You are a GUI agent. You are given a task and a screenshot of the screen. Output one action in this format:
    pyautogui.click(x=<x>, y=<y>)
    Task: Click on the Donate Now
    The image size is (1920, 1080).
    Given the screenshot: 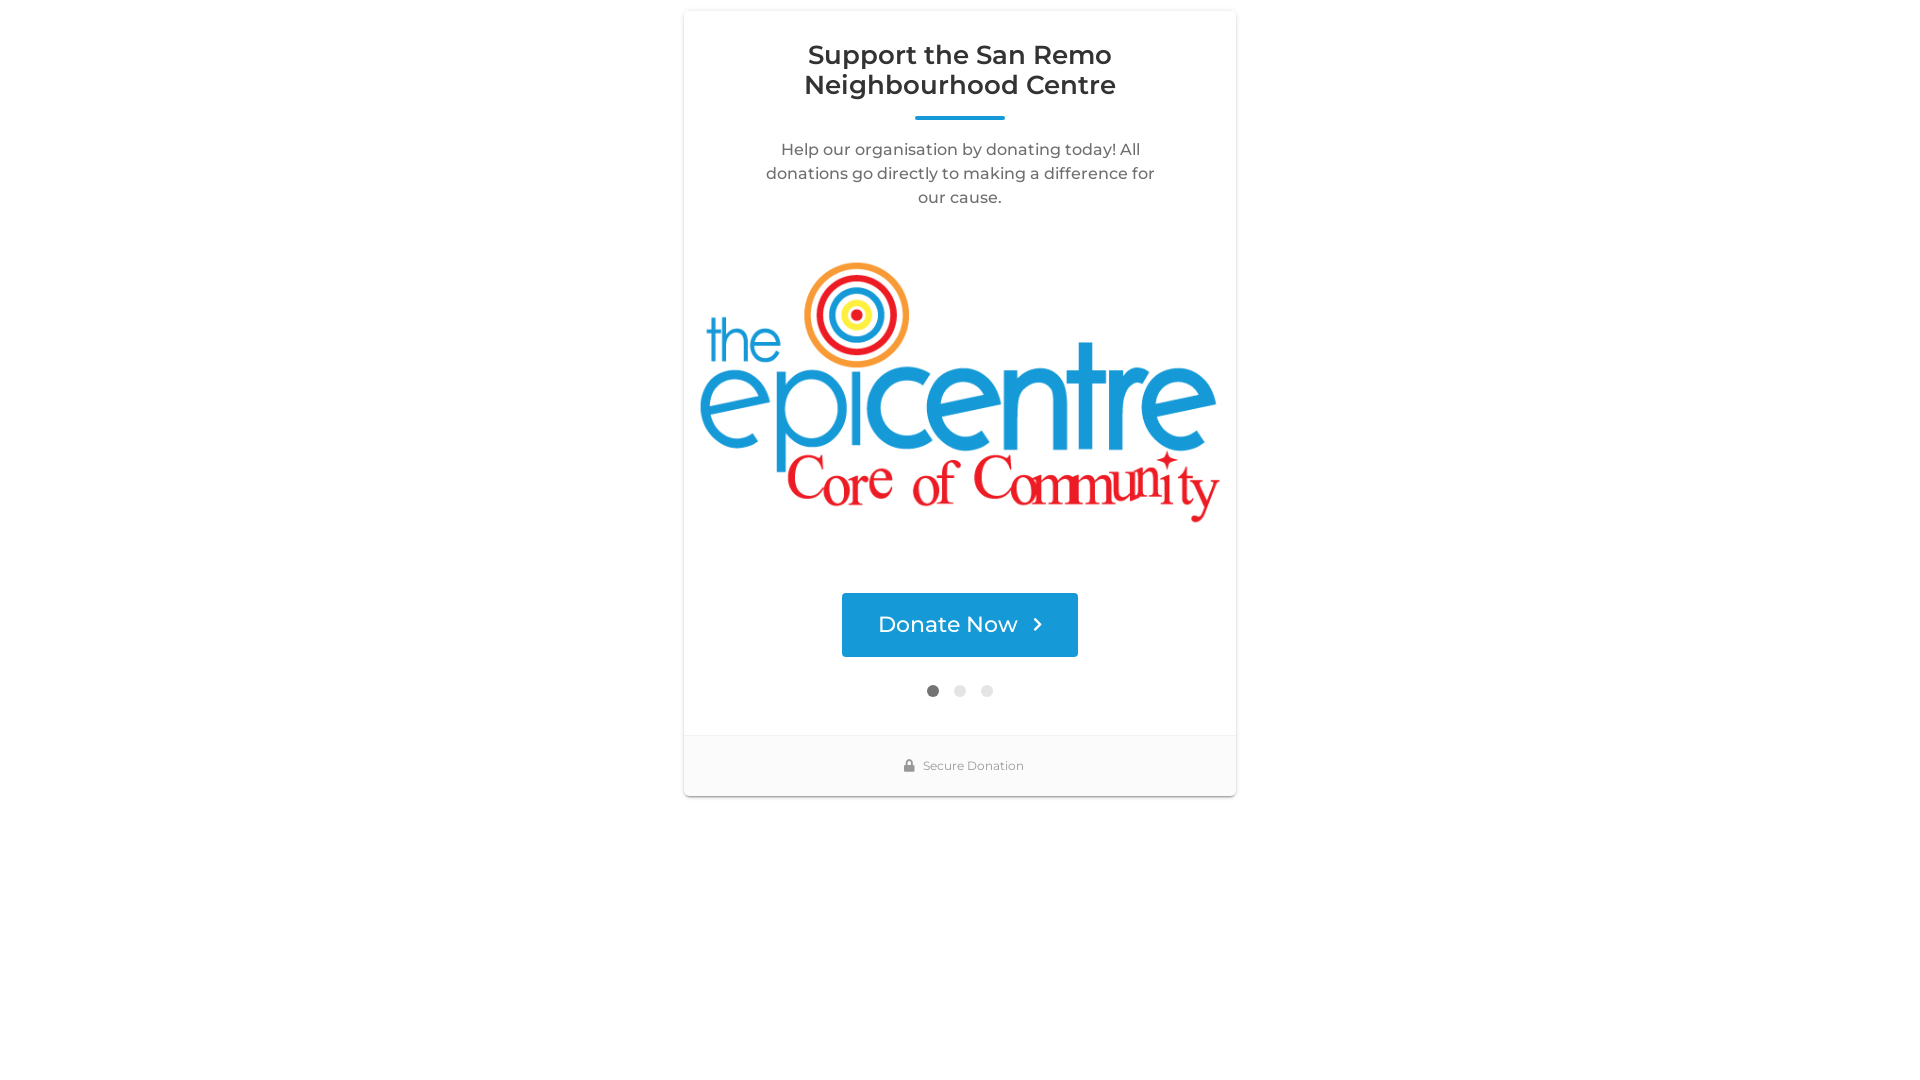 What is the action you would take?
    pyautogui.click(x=960, y=625)
    